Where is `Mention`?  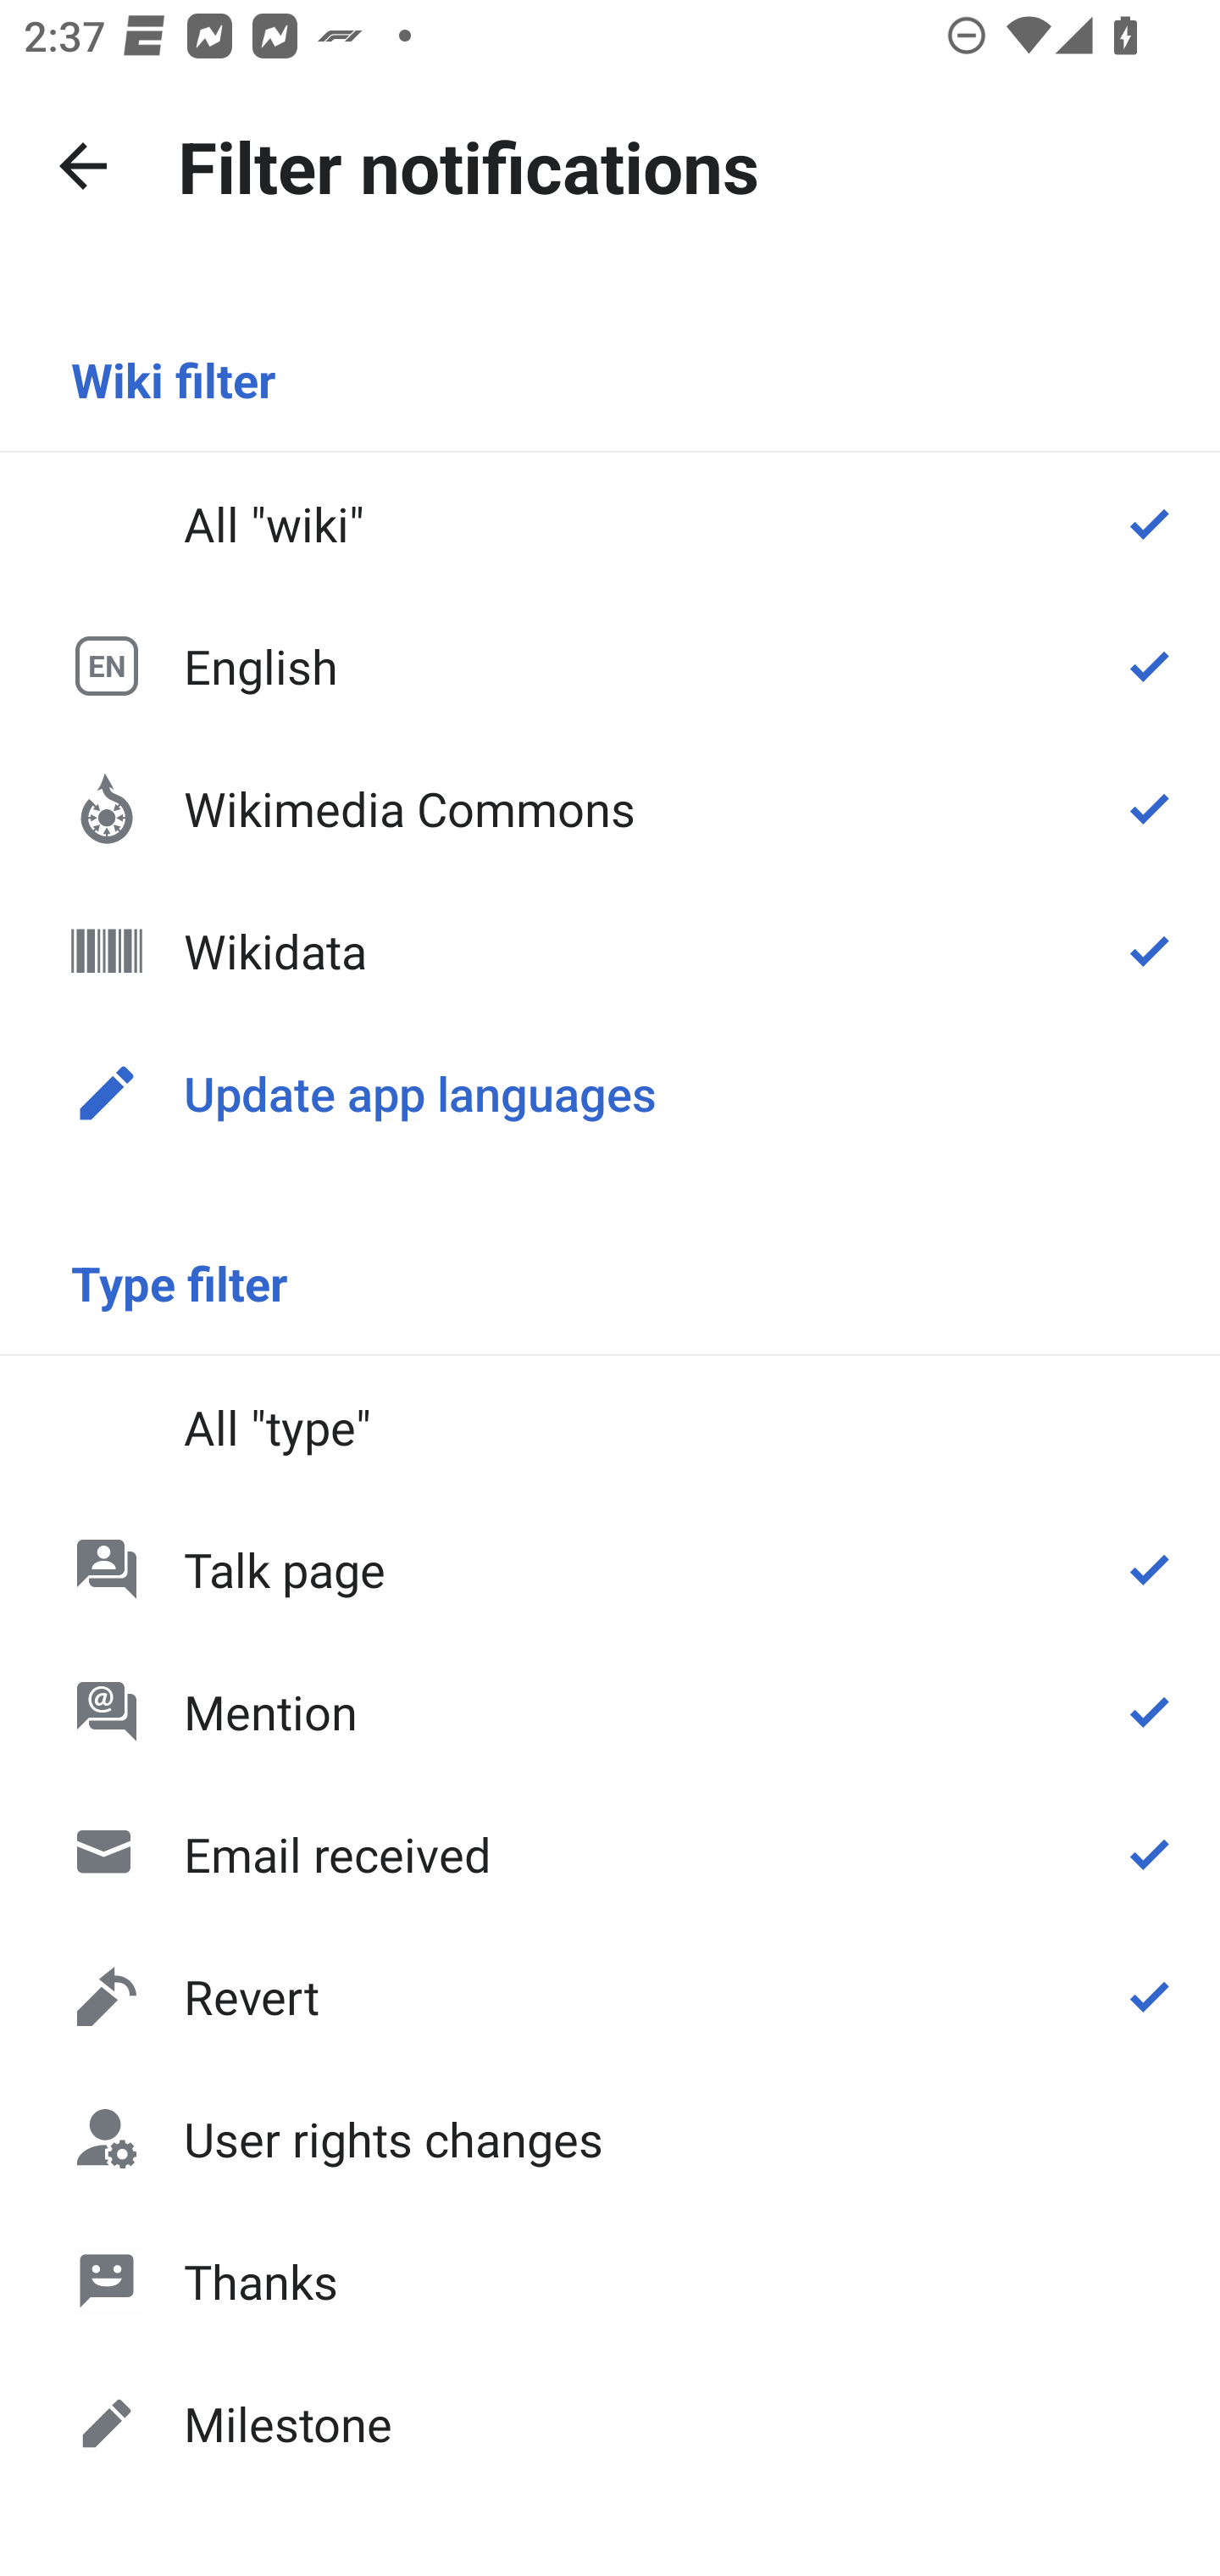 Mention is located at coordinates (610, 1712).